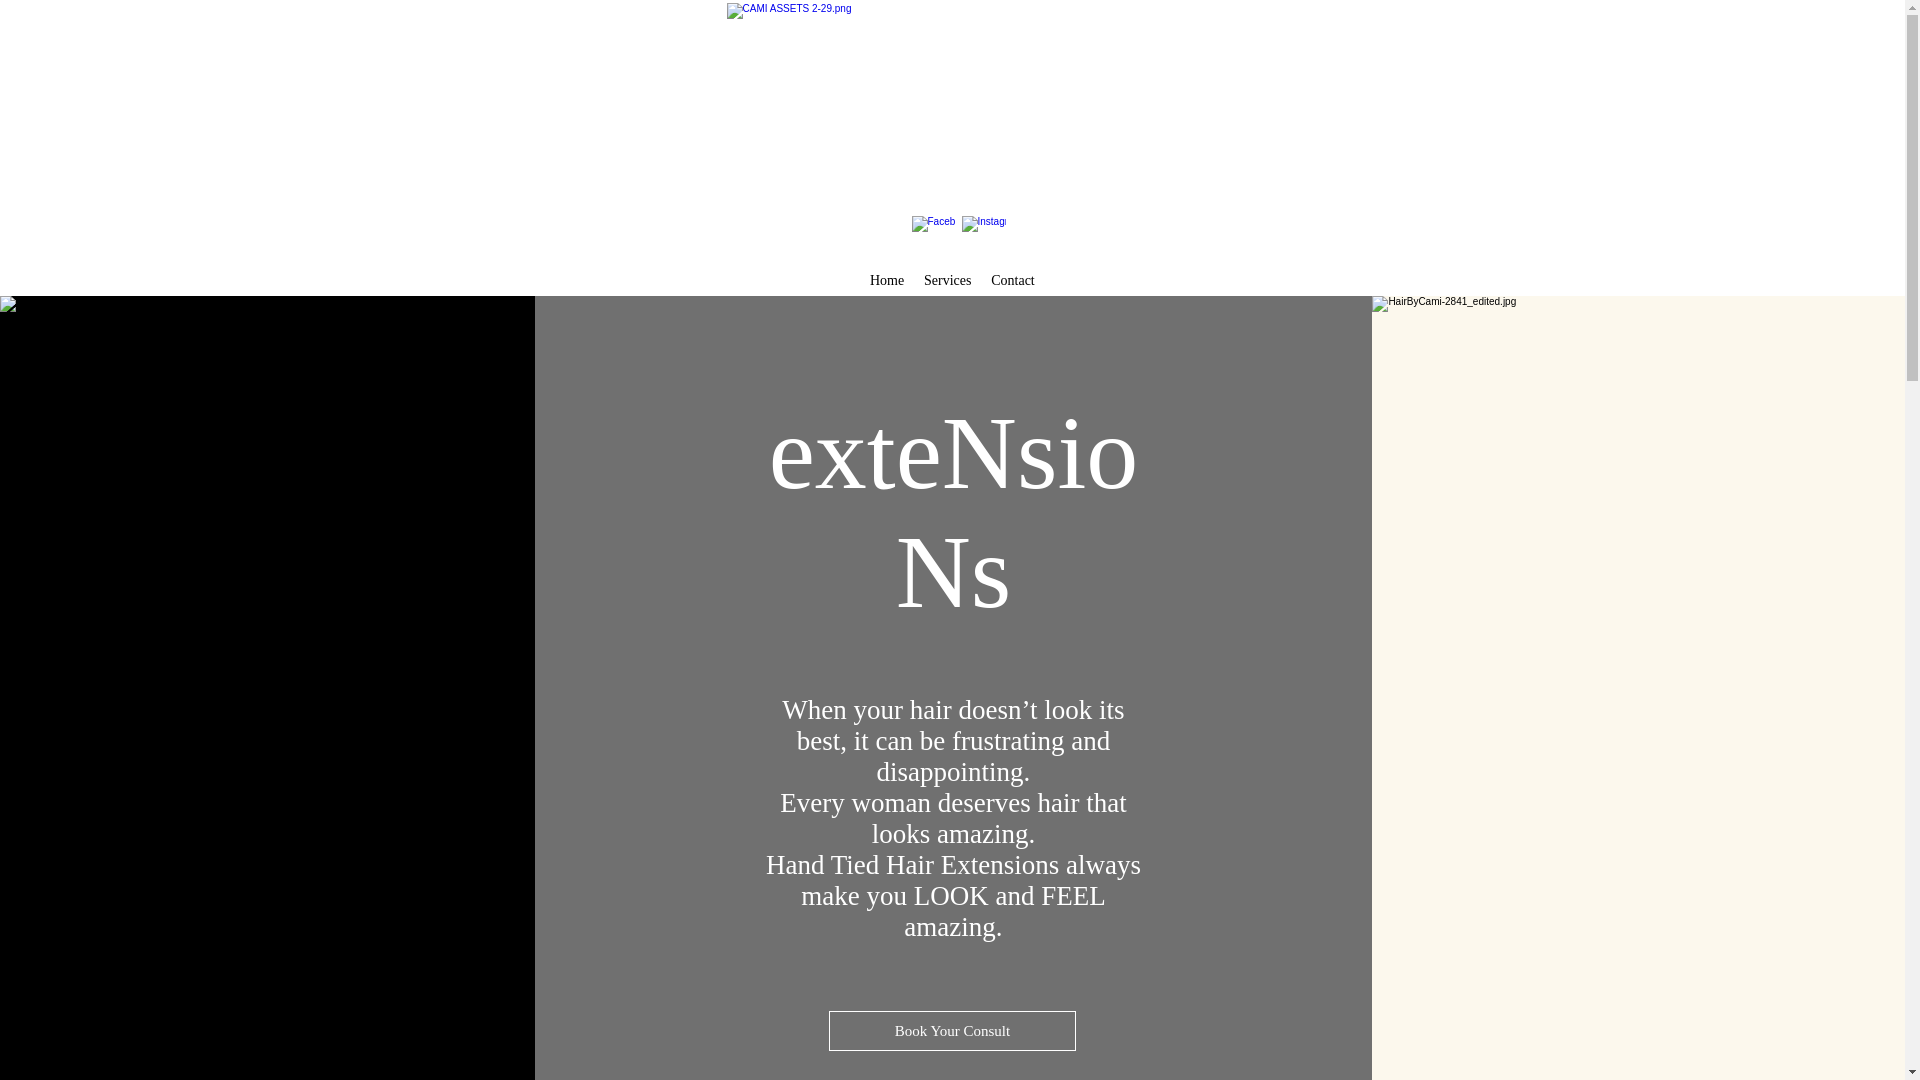  What do you see at coordinates (886, 280) in the screenshot?
I see `Home` at bounding box center [886, 280].